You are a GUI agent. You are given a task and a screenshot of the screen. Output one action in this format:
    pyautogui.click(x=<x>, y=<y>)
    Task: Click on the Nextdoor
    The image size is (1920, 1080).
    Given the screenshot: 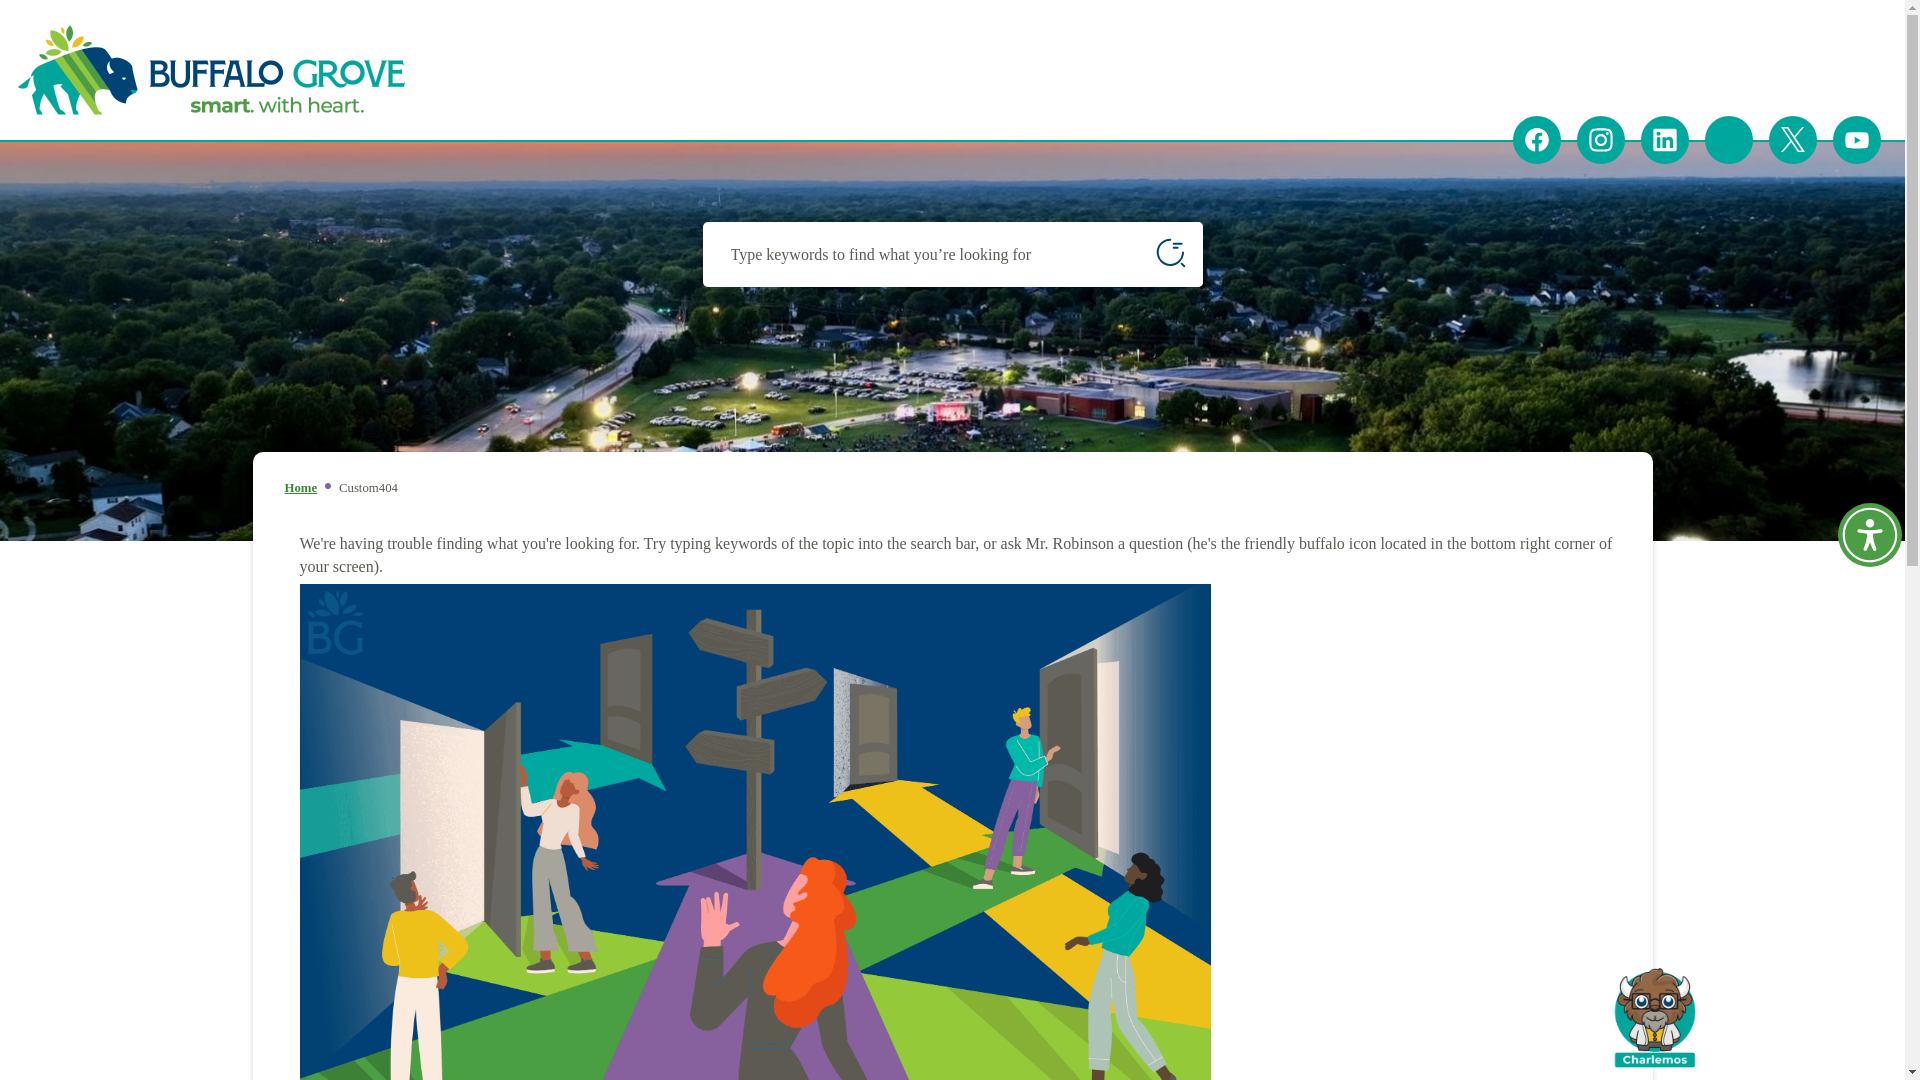 What is the action you would take?
    pyautogui.click(x=1728, y=140)
    